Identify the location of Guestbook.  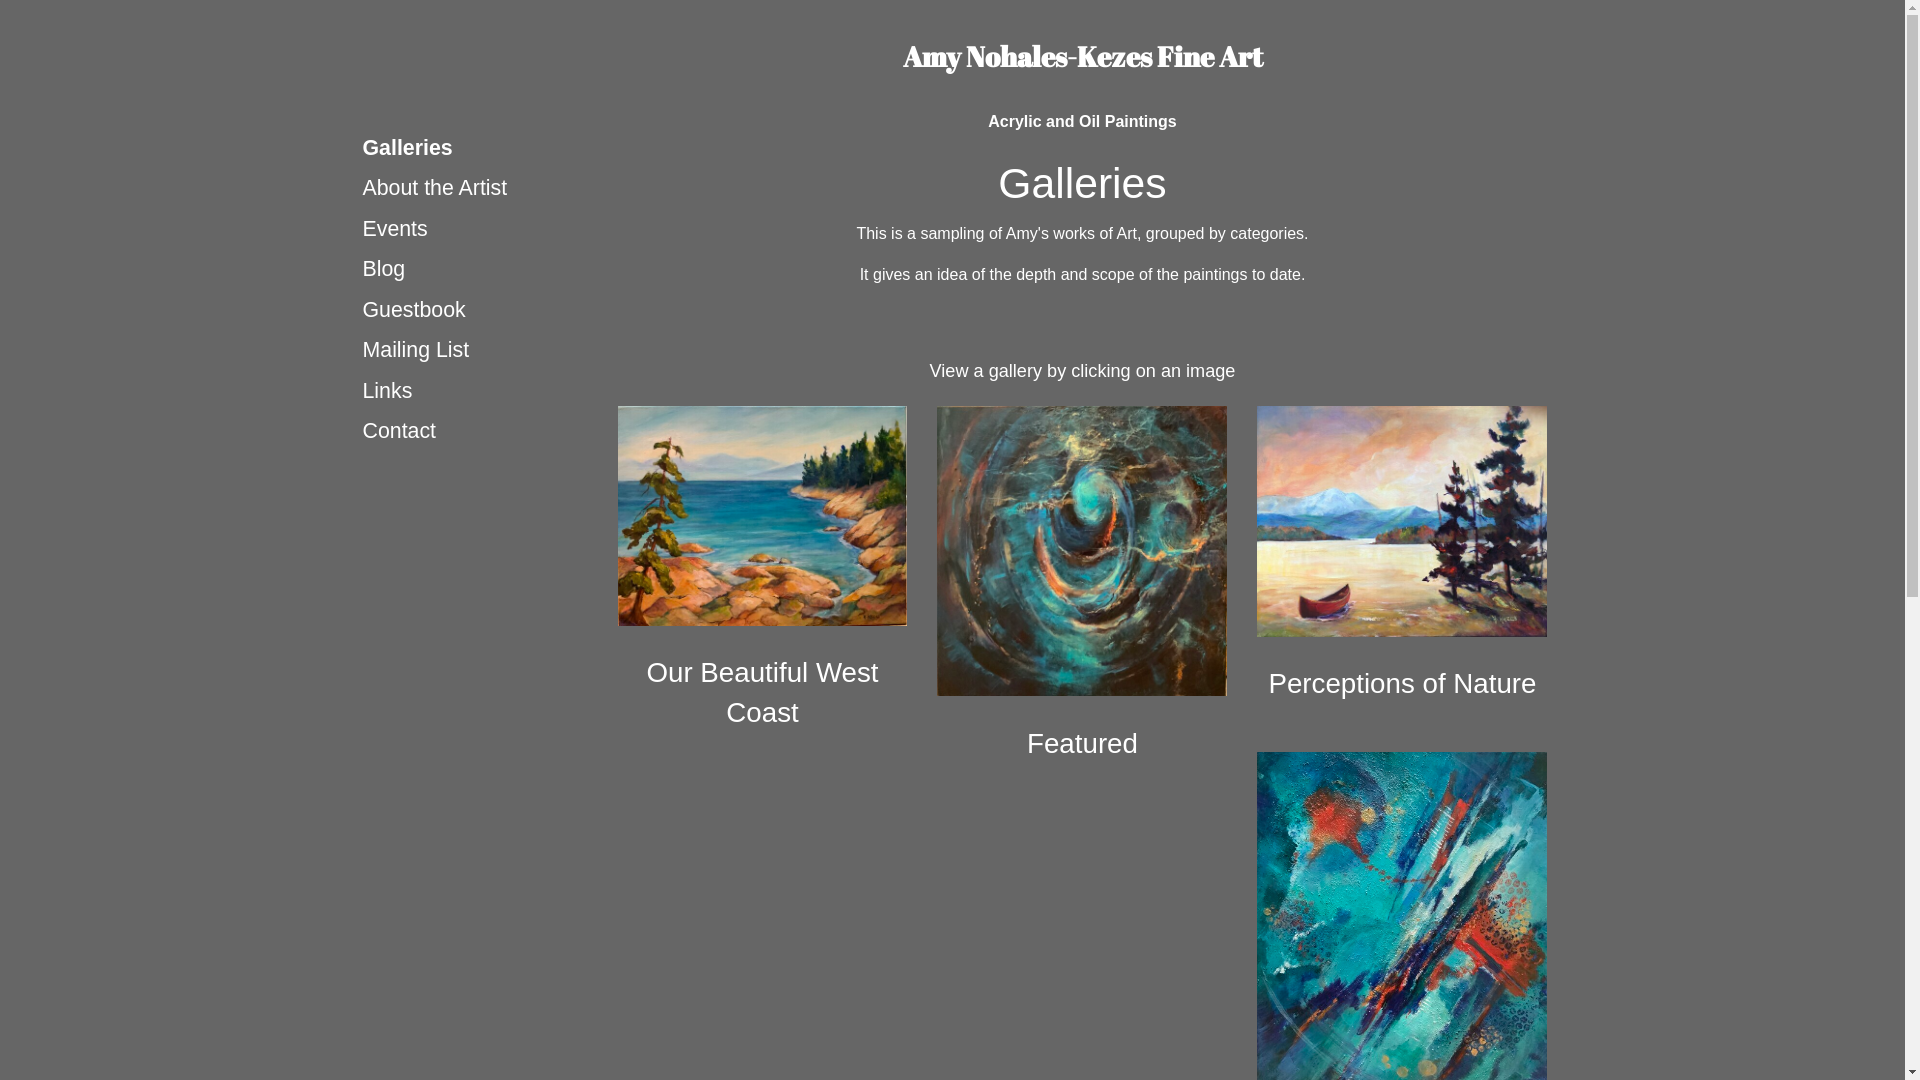
(480, 310).